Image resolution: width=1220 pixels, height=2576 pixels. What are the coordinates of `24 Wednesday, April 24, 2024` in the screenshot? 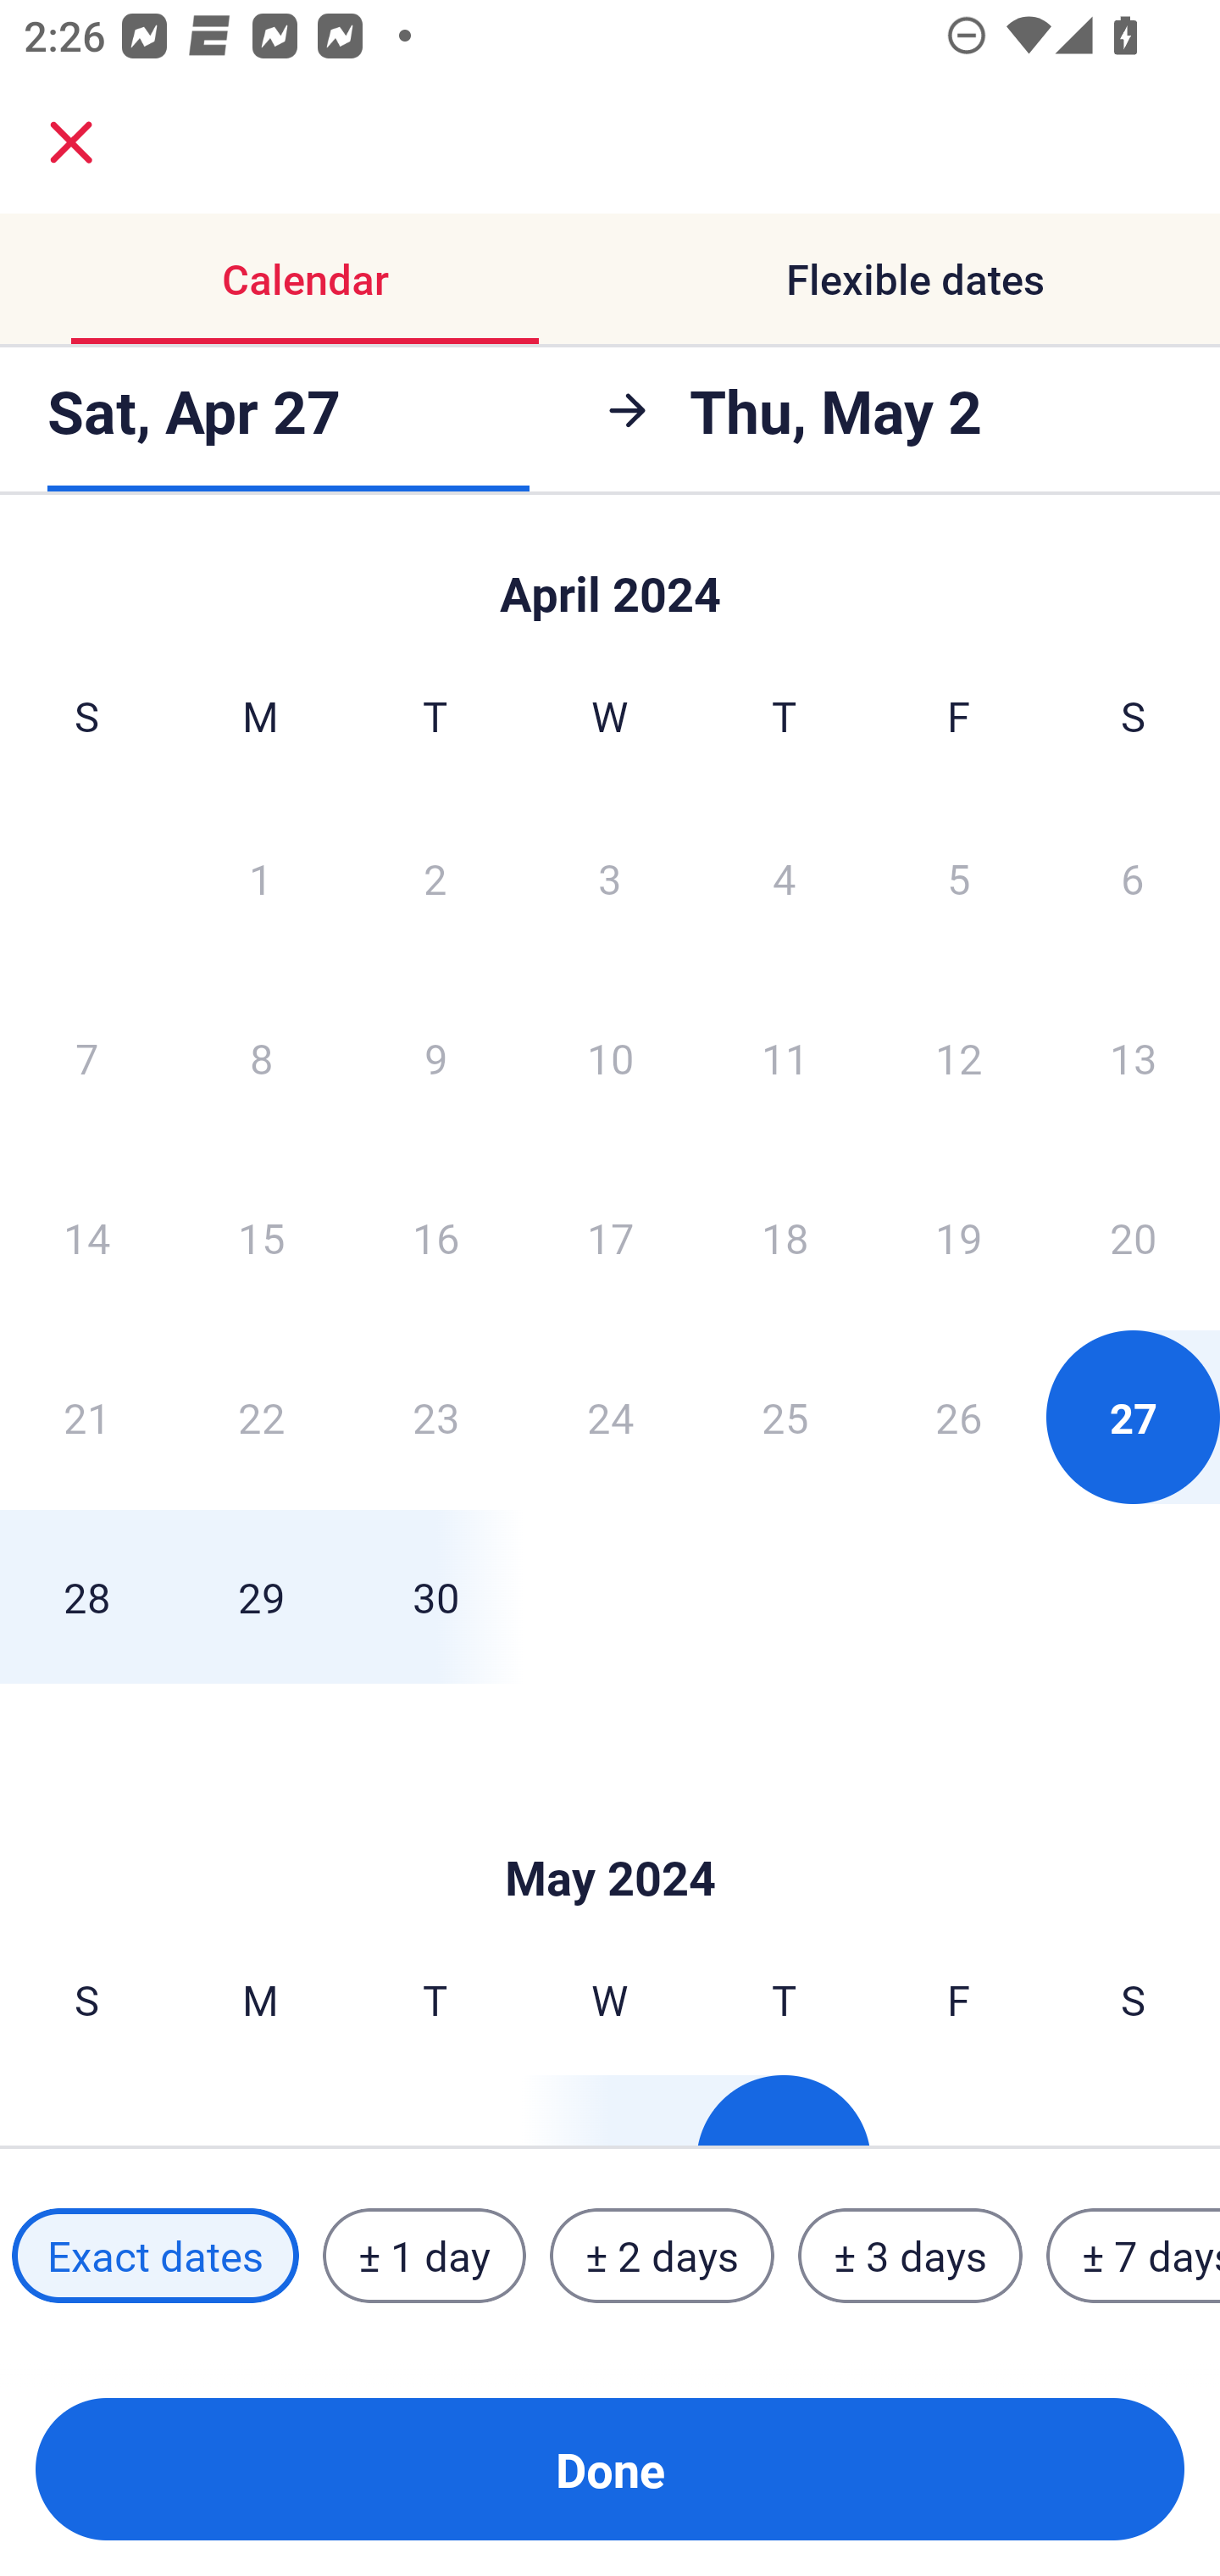 It's located at (610, 1417).